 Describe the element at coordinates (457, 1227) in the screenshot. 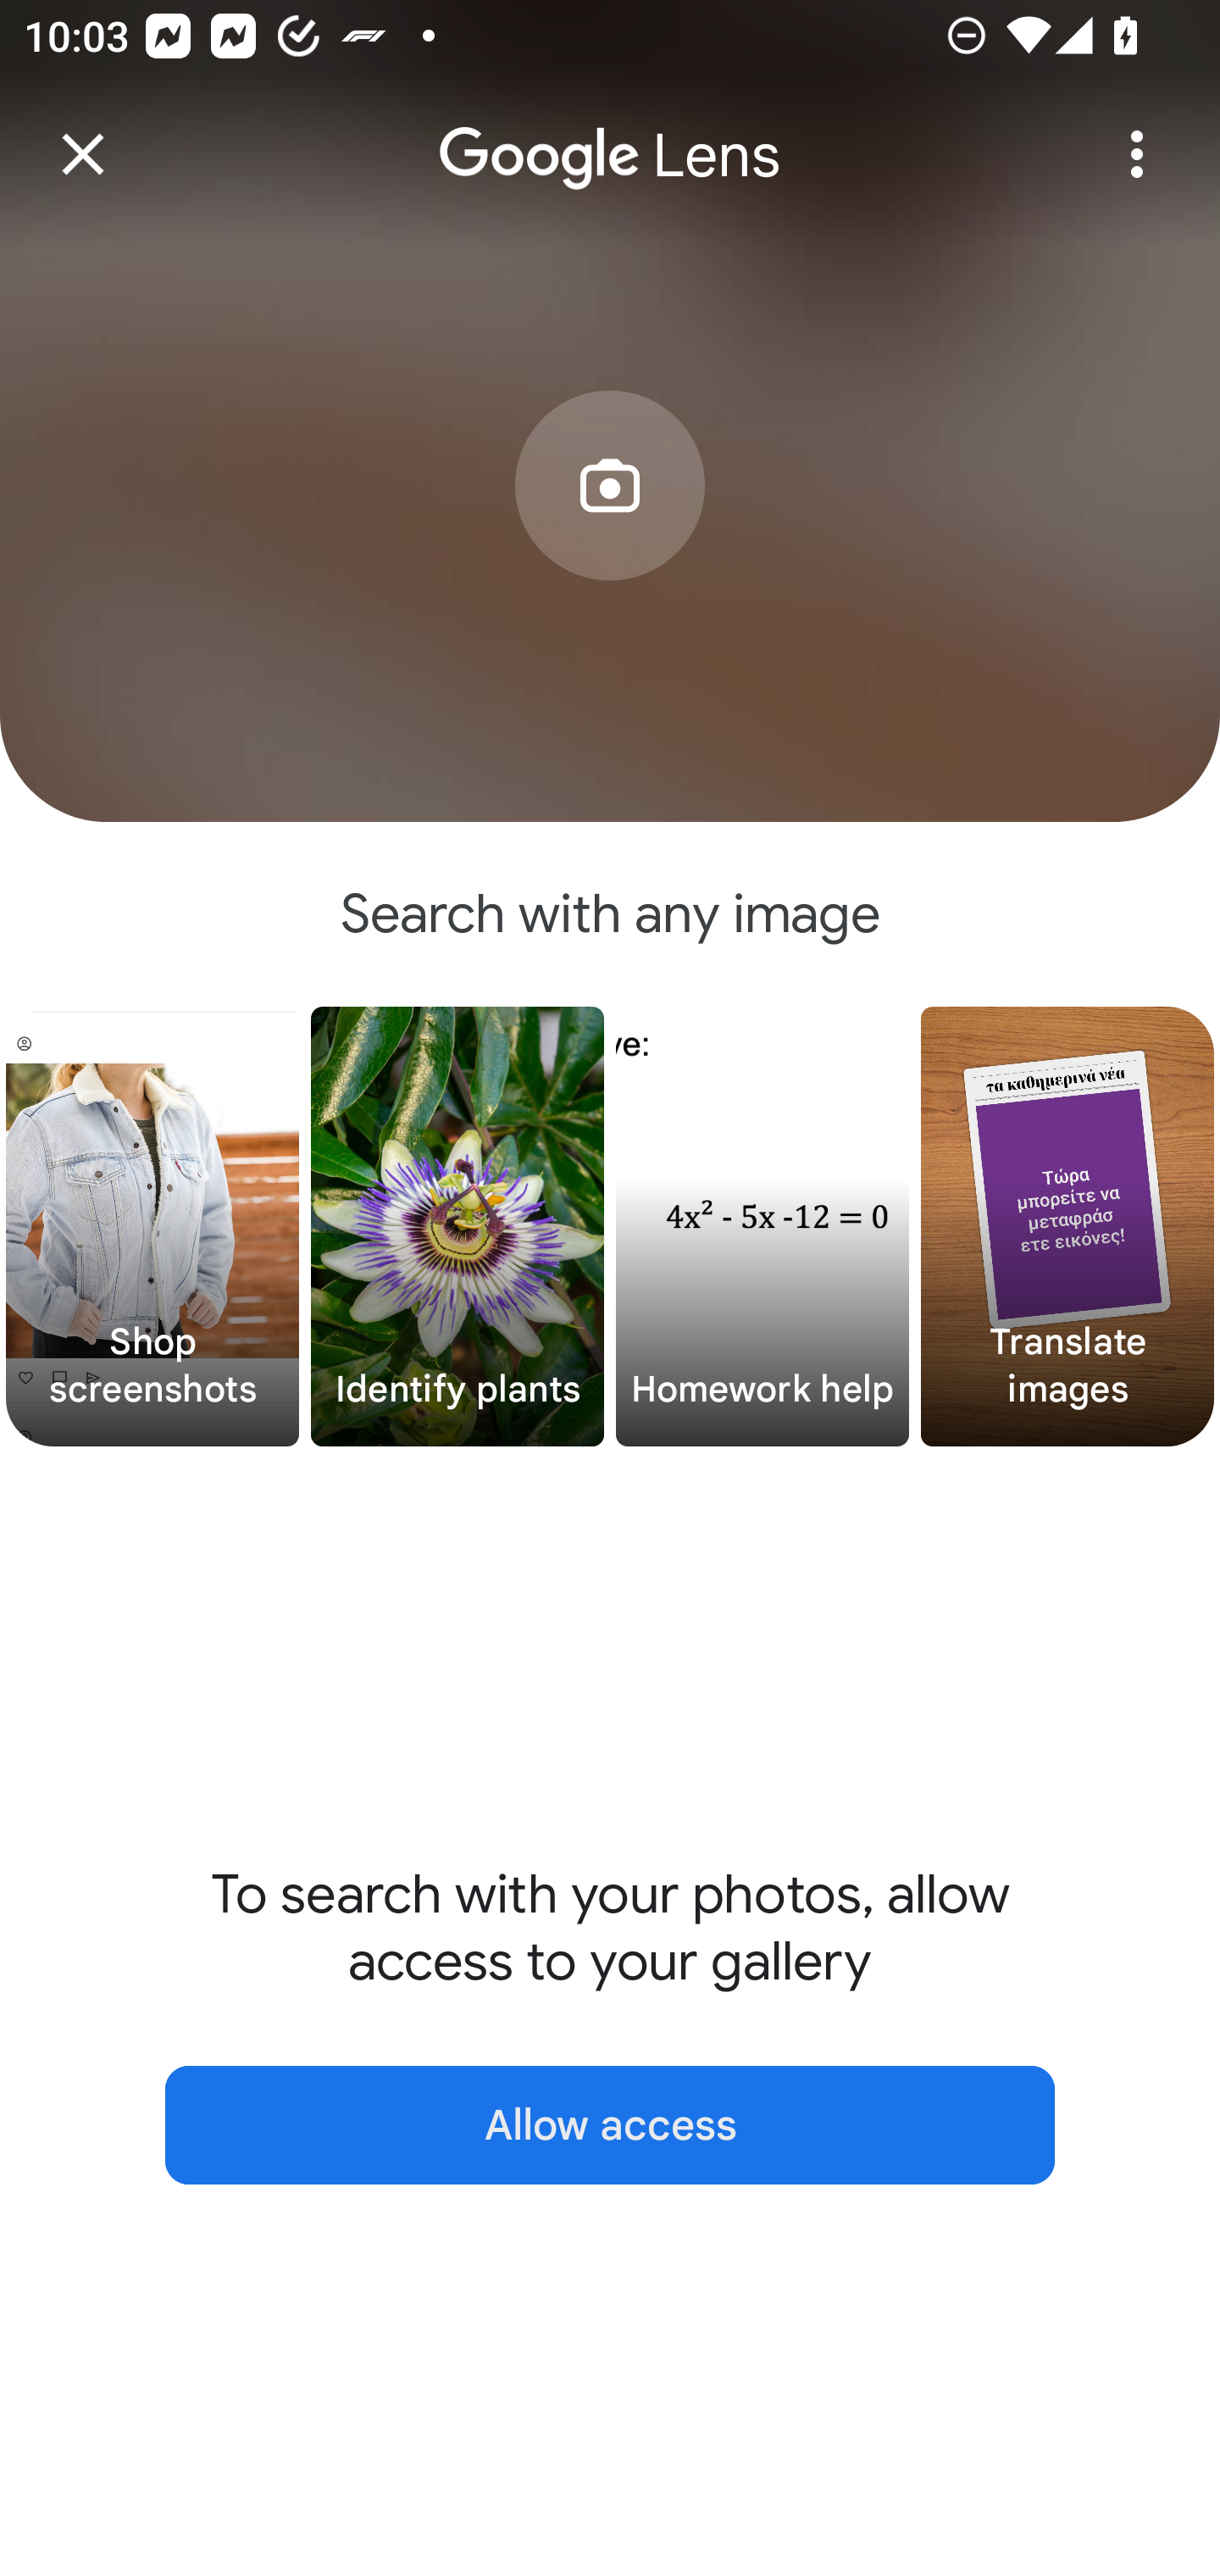

I see `Identify plants` at that location.